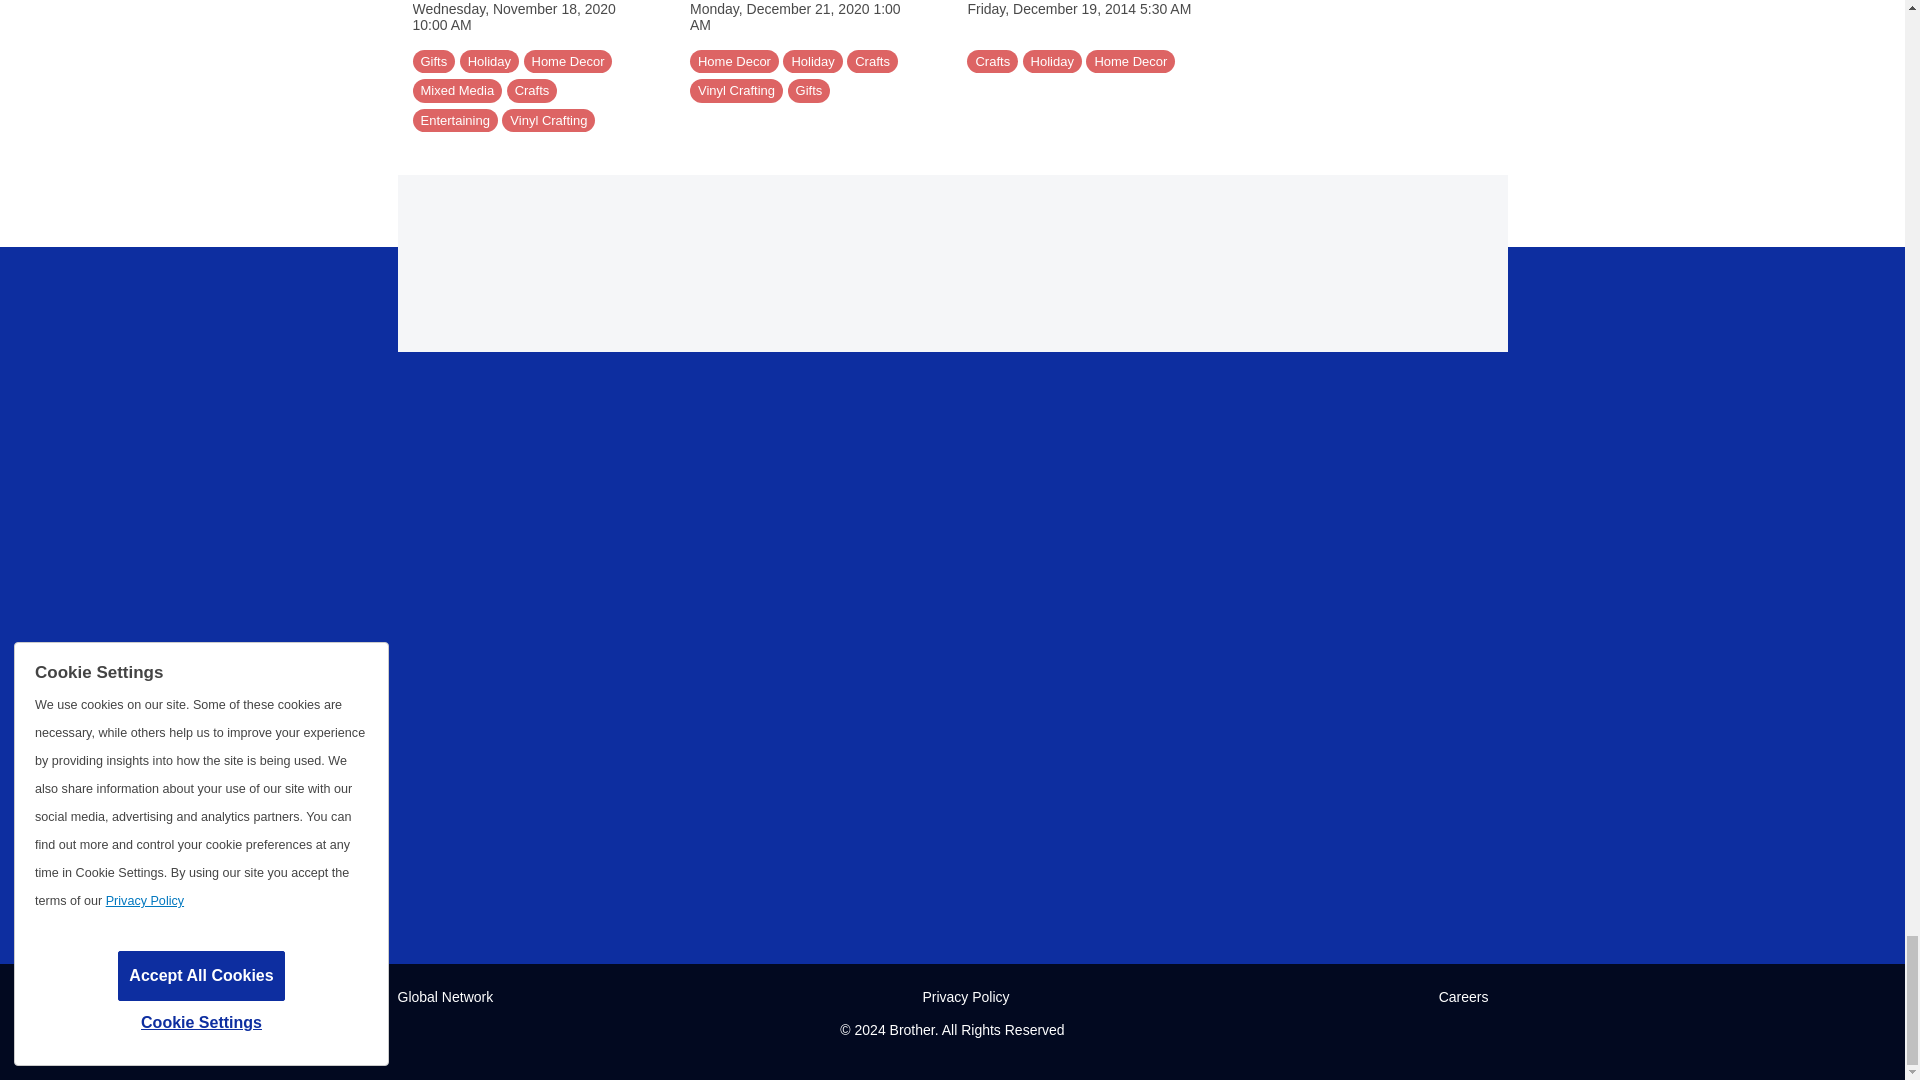 This screenshot has height=1080, width=1920. I want to click on Mixed Media, so click(456, 90).